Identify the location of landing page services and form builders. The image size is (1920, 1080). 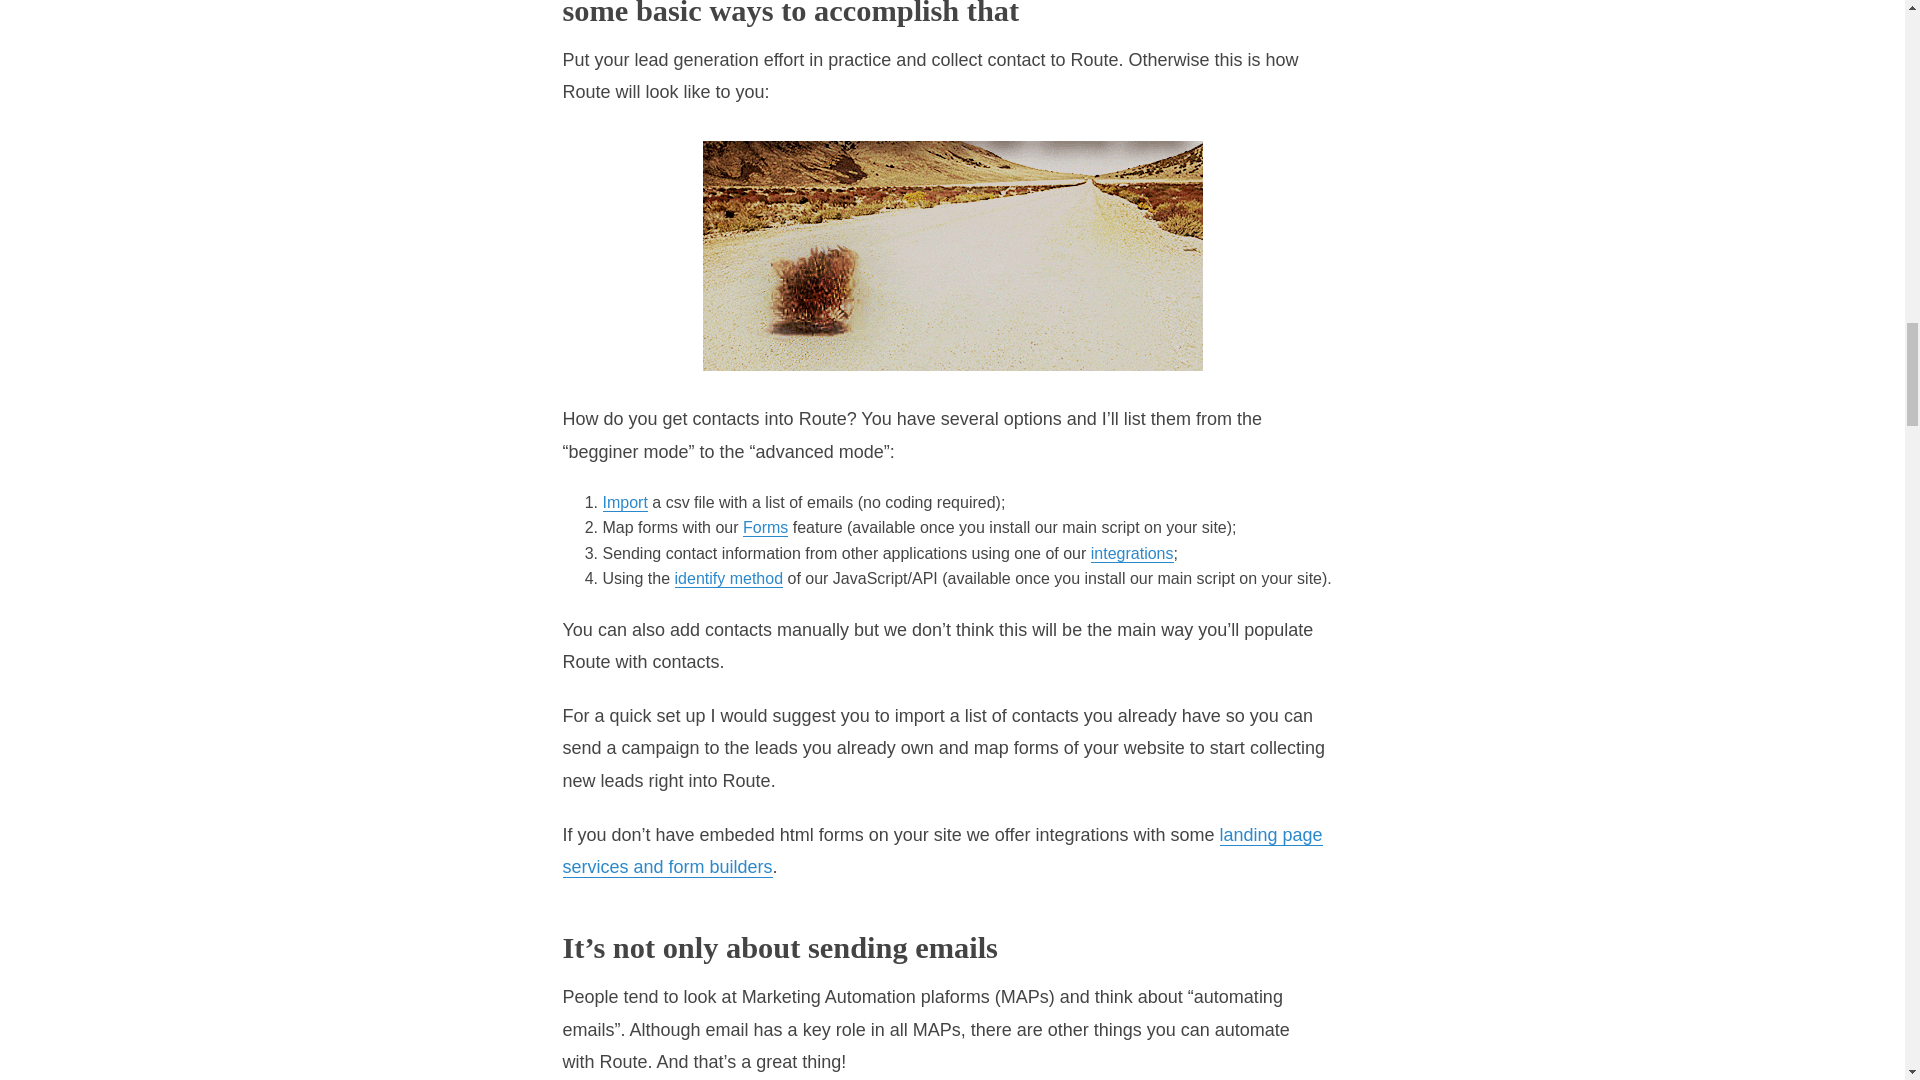
(942, 852).